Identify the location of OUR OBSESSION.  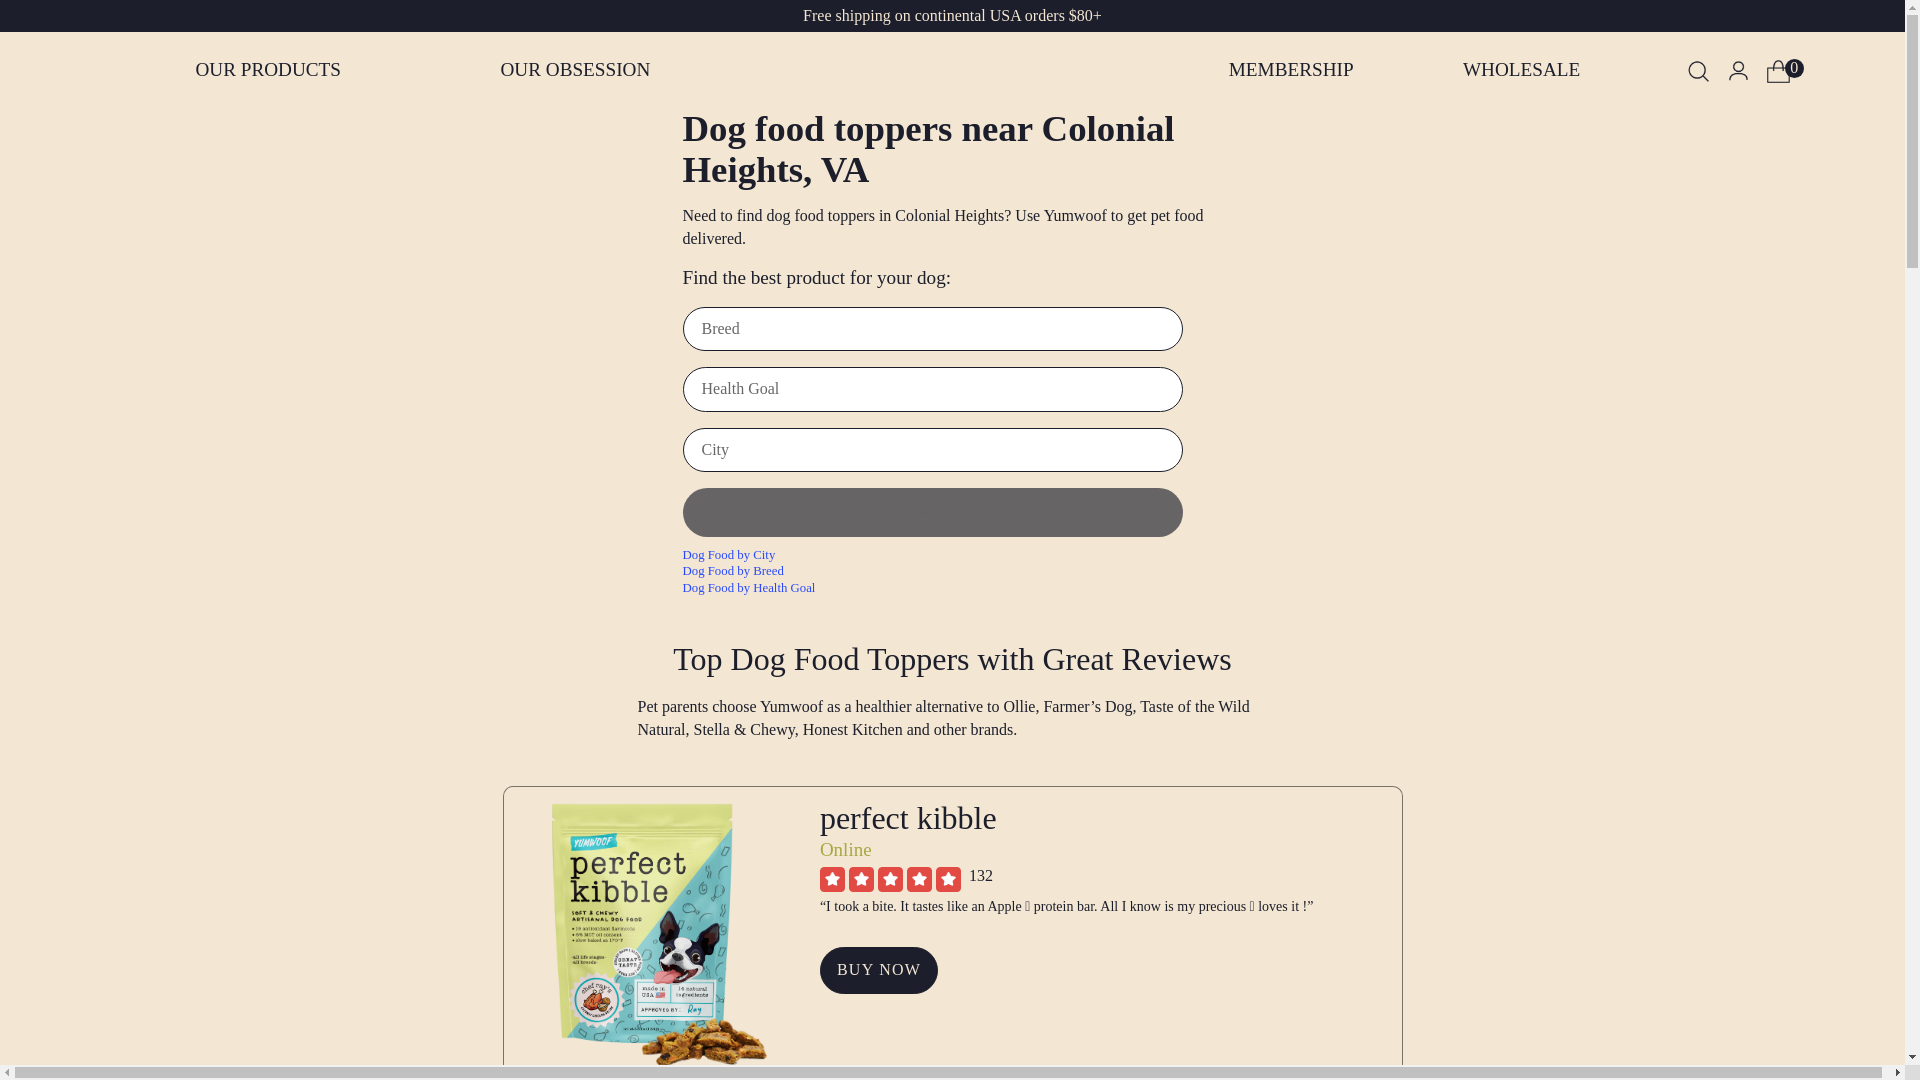
(574, 70).